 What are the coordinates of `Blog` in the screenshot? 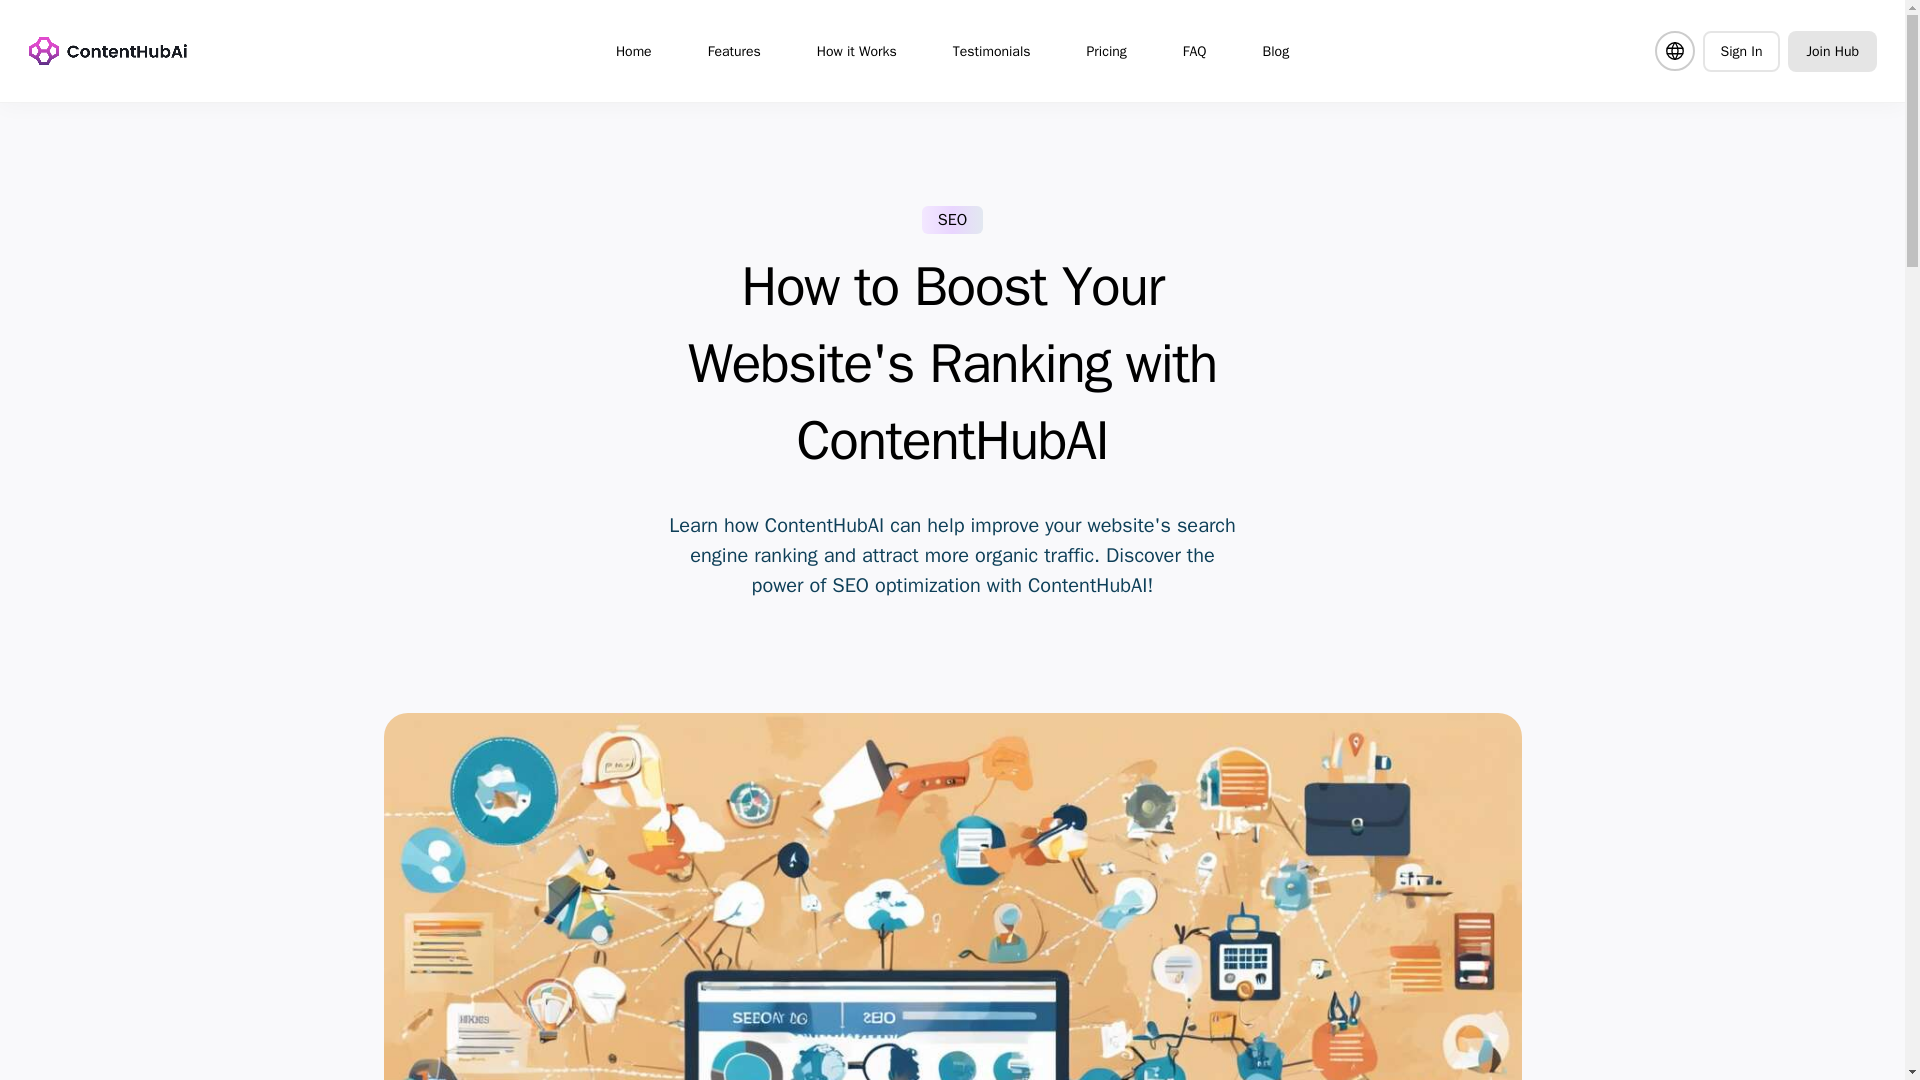 It's located at (1276, 50).